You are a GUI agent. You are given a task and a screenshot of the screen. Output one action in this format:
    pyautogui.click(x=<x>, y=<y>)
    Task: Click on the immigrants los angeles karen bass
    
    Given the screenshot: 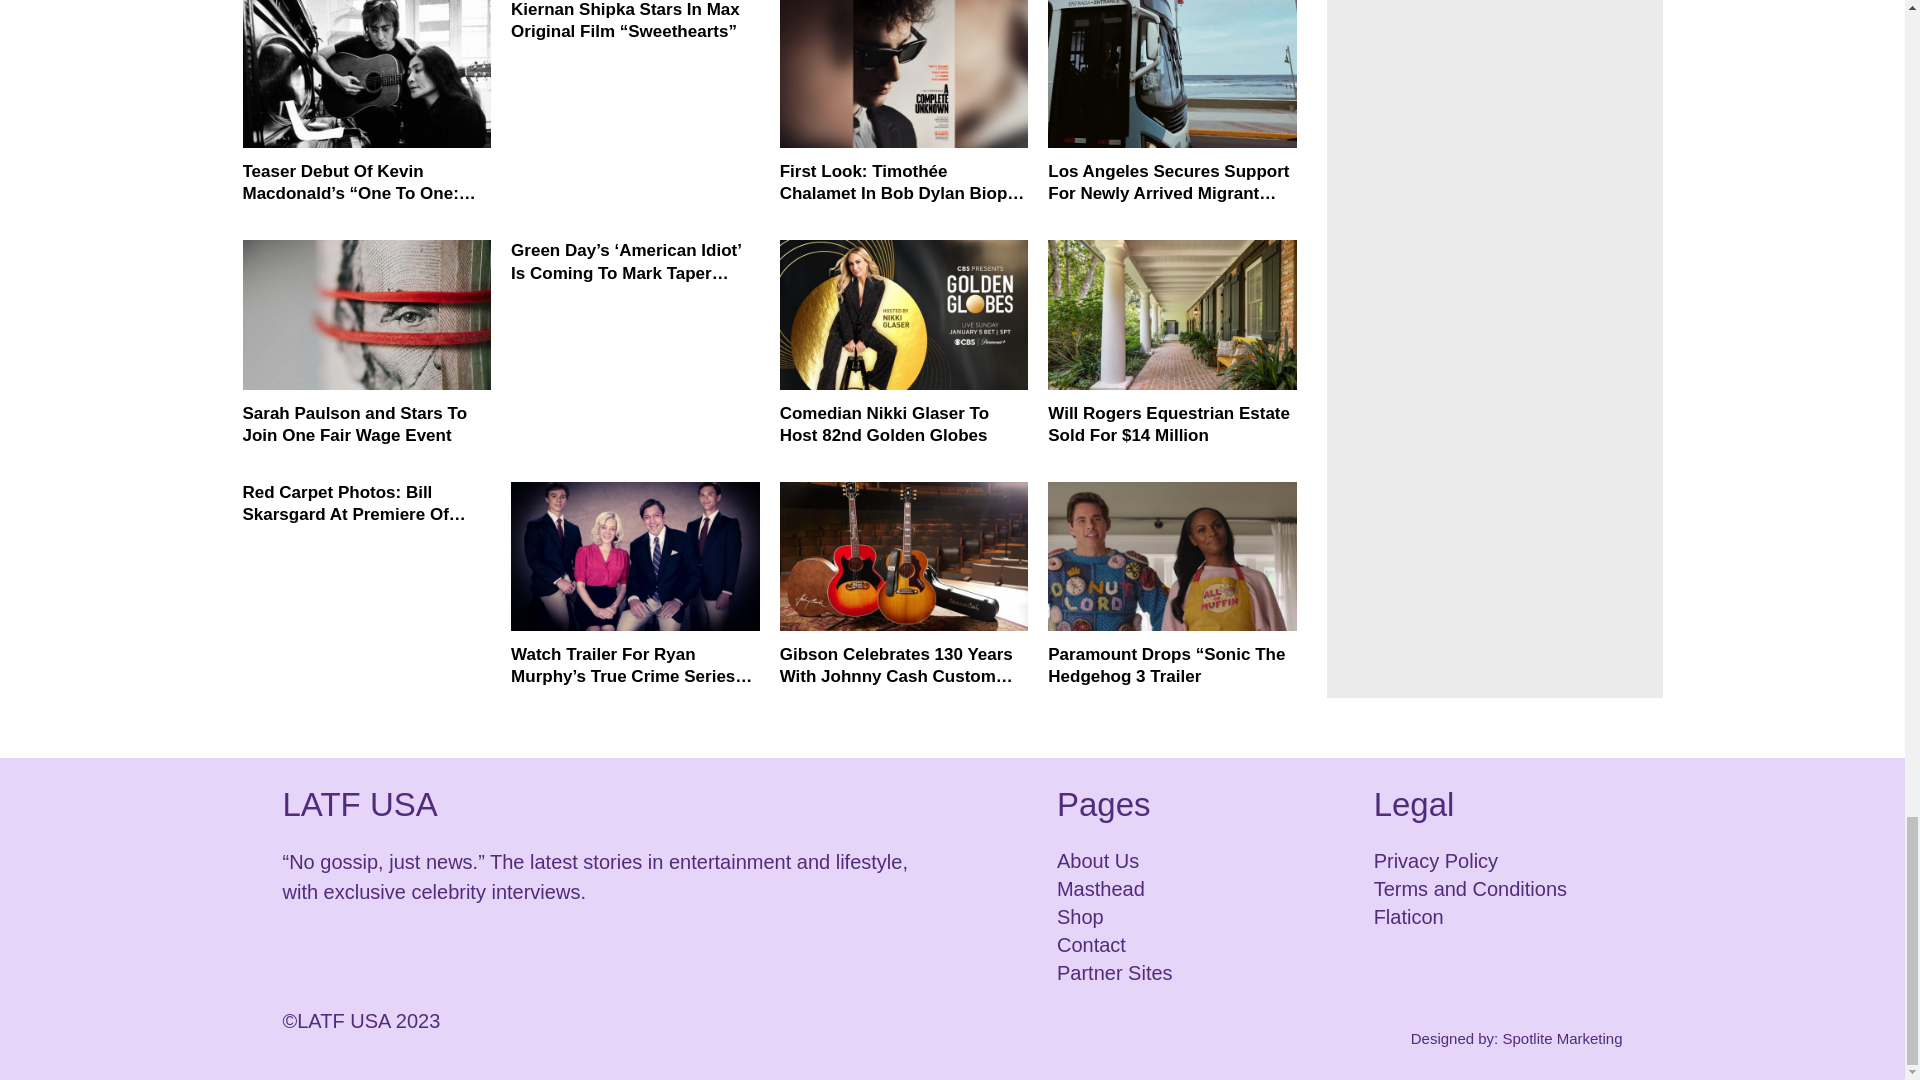 What is the action you would take?
    pyautogui.click(x=1172, y=74)
    